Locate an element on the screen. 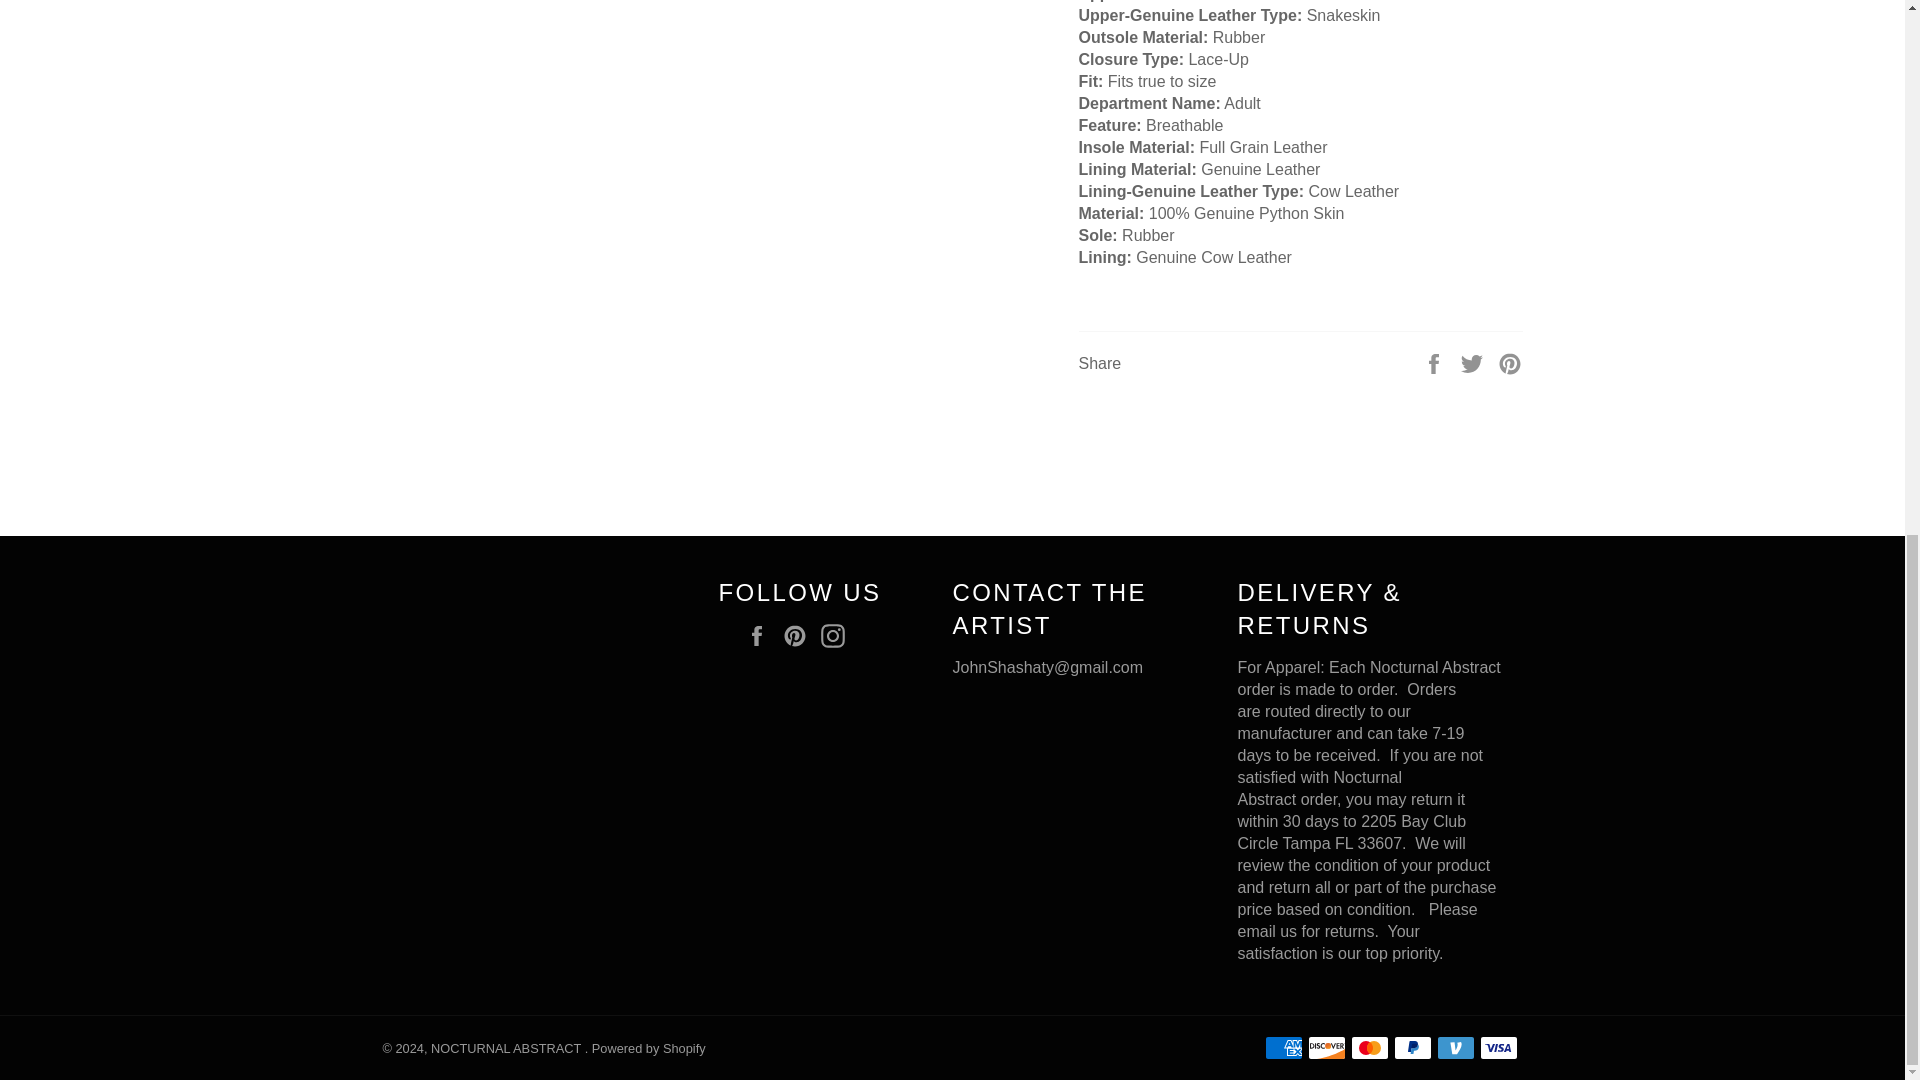 Image resolution: width=1920 pixels, height=1080 pixels. NOCTURNAL ABSTRACT  on Pinterest is located at coordinates (800, 636).